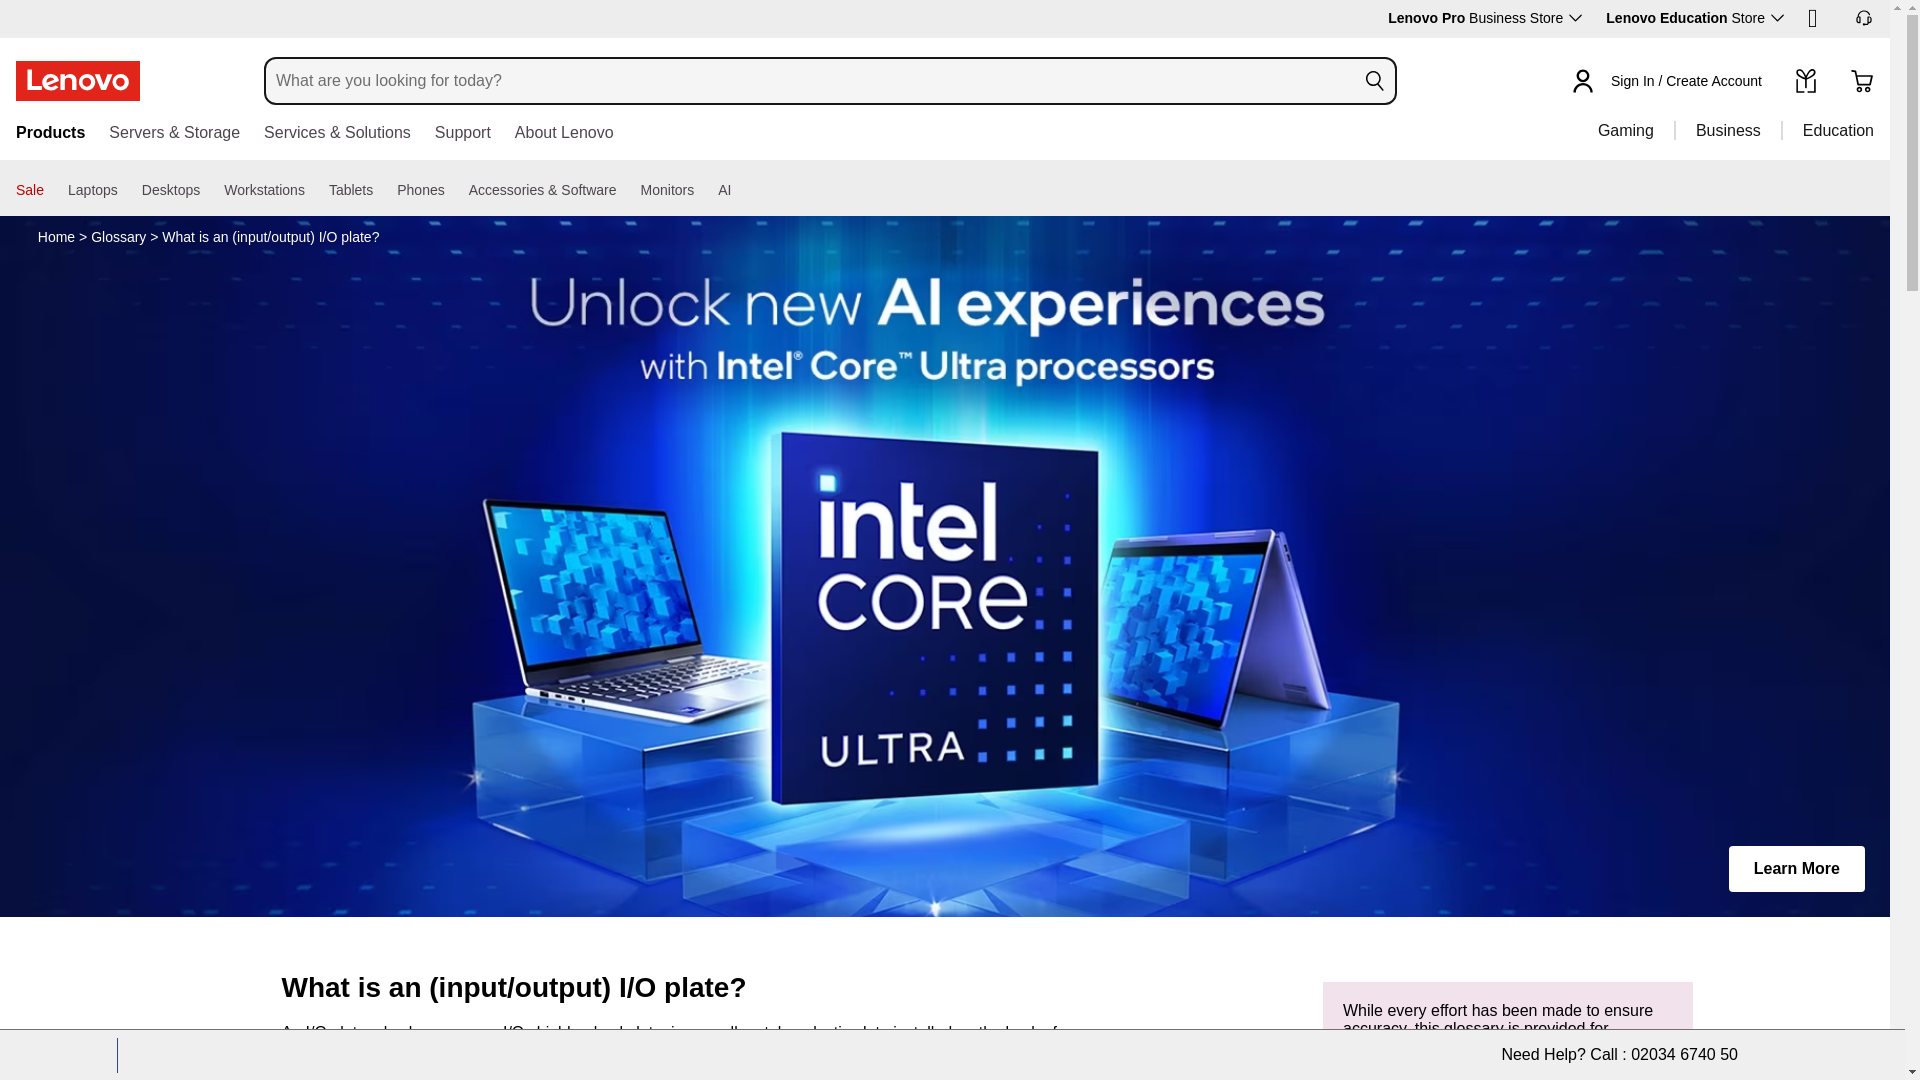 This screenshot has width=1920, height=1080. I want to click on Monitors, so click(668, 190).